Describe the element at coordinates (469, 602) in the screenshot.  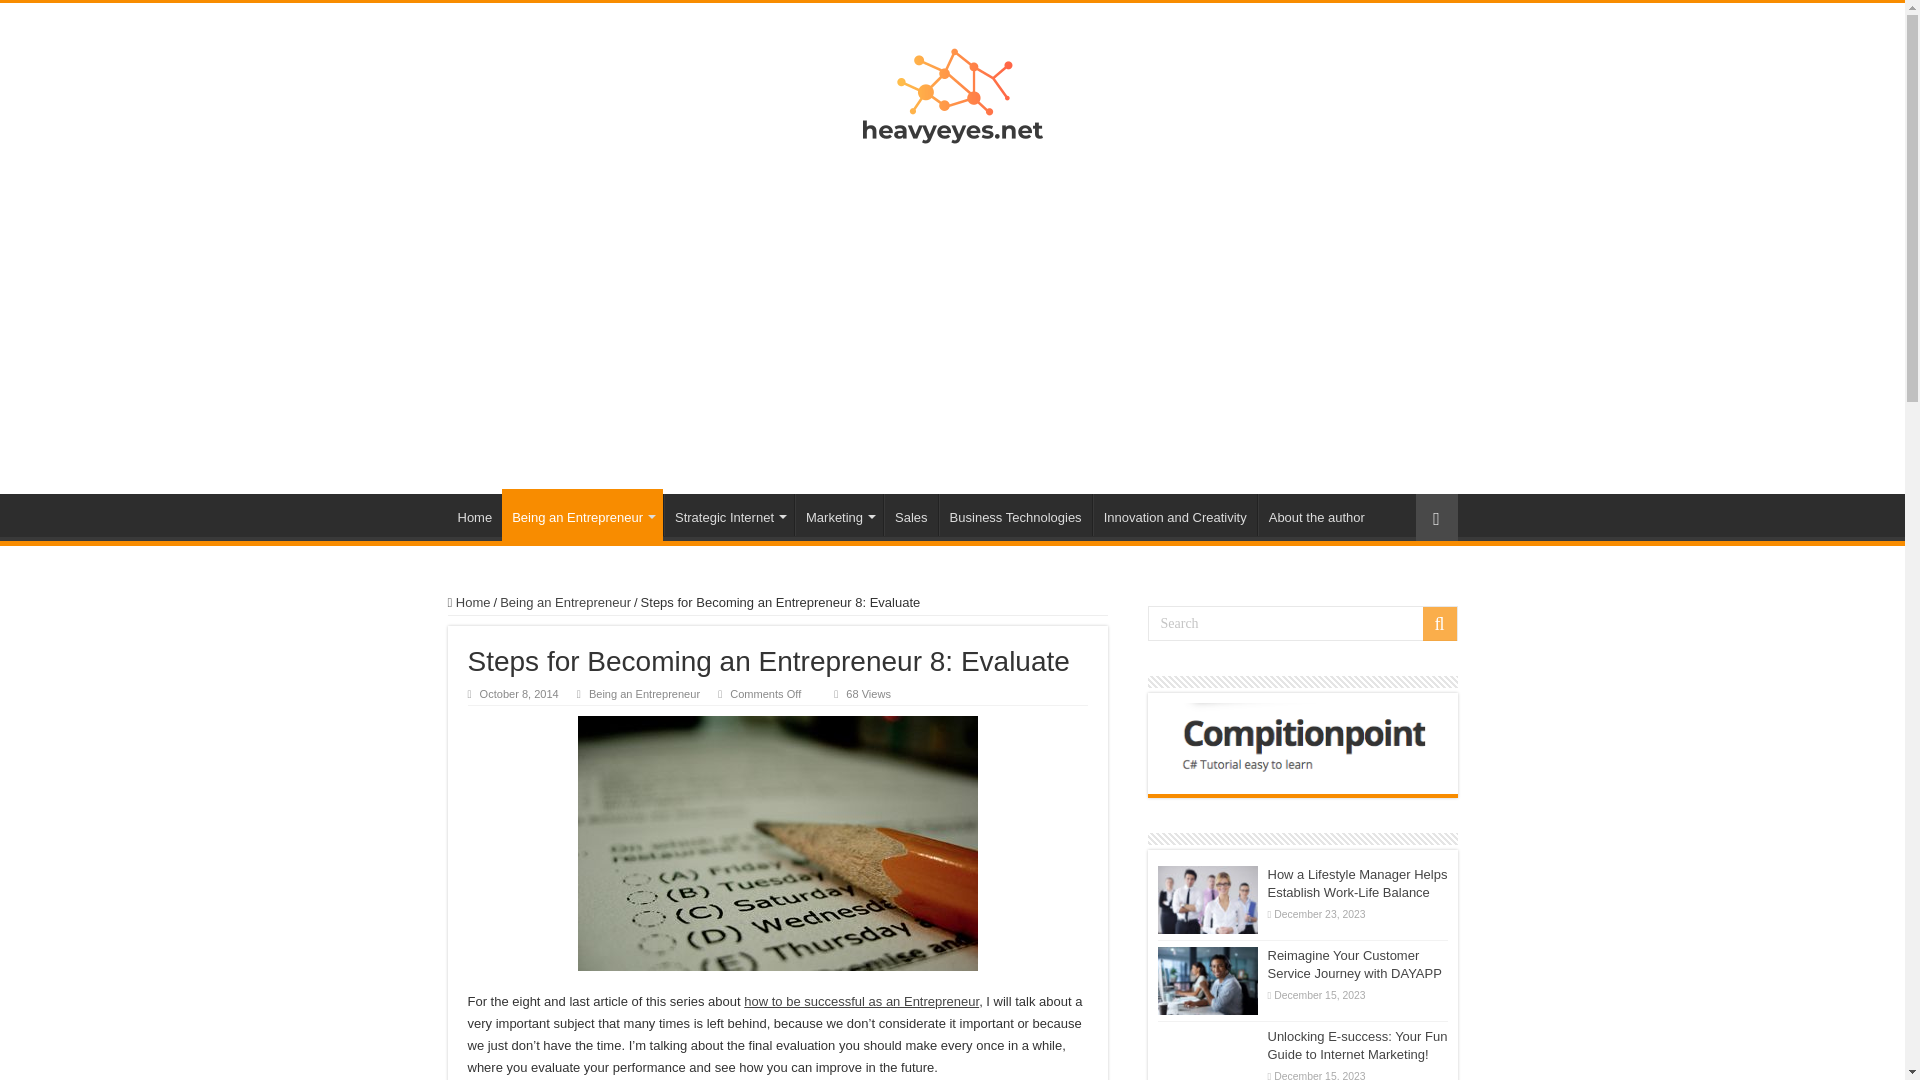
I see `Home` at that location.